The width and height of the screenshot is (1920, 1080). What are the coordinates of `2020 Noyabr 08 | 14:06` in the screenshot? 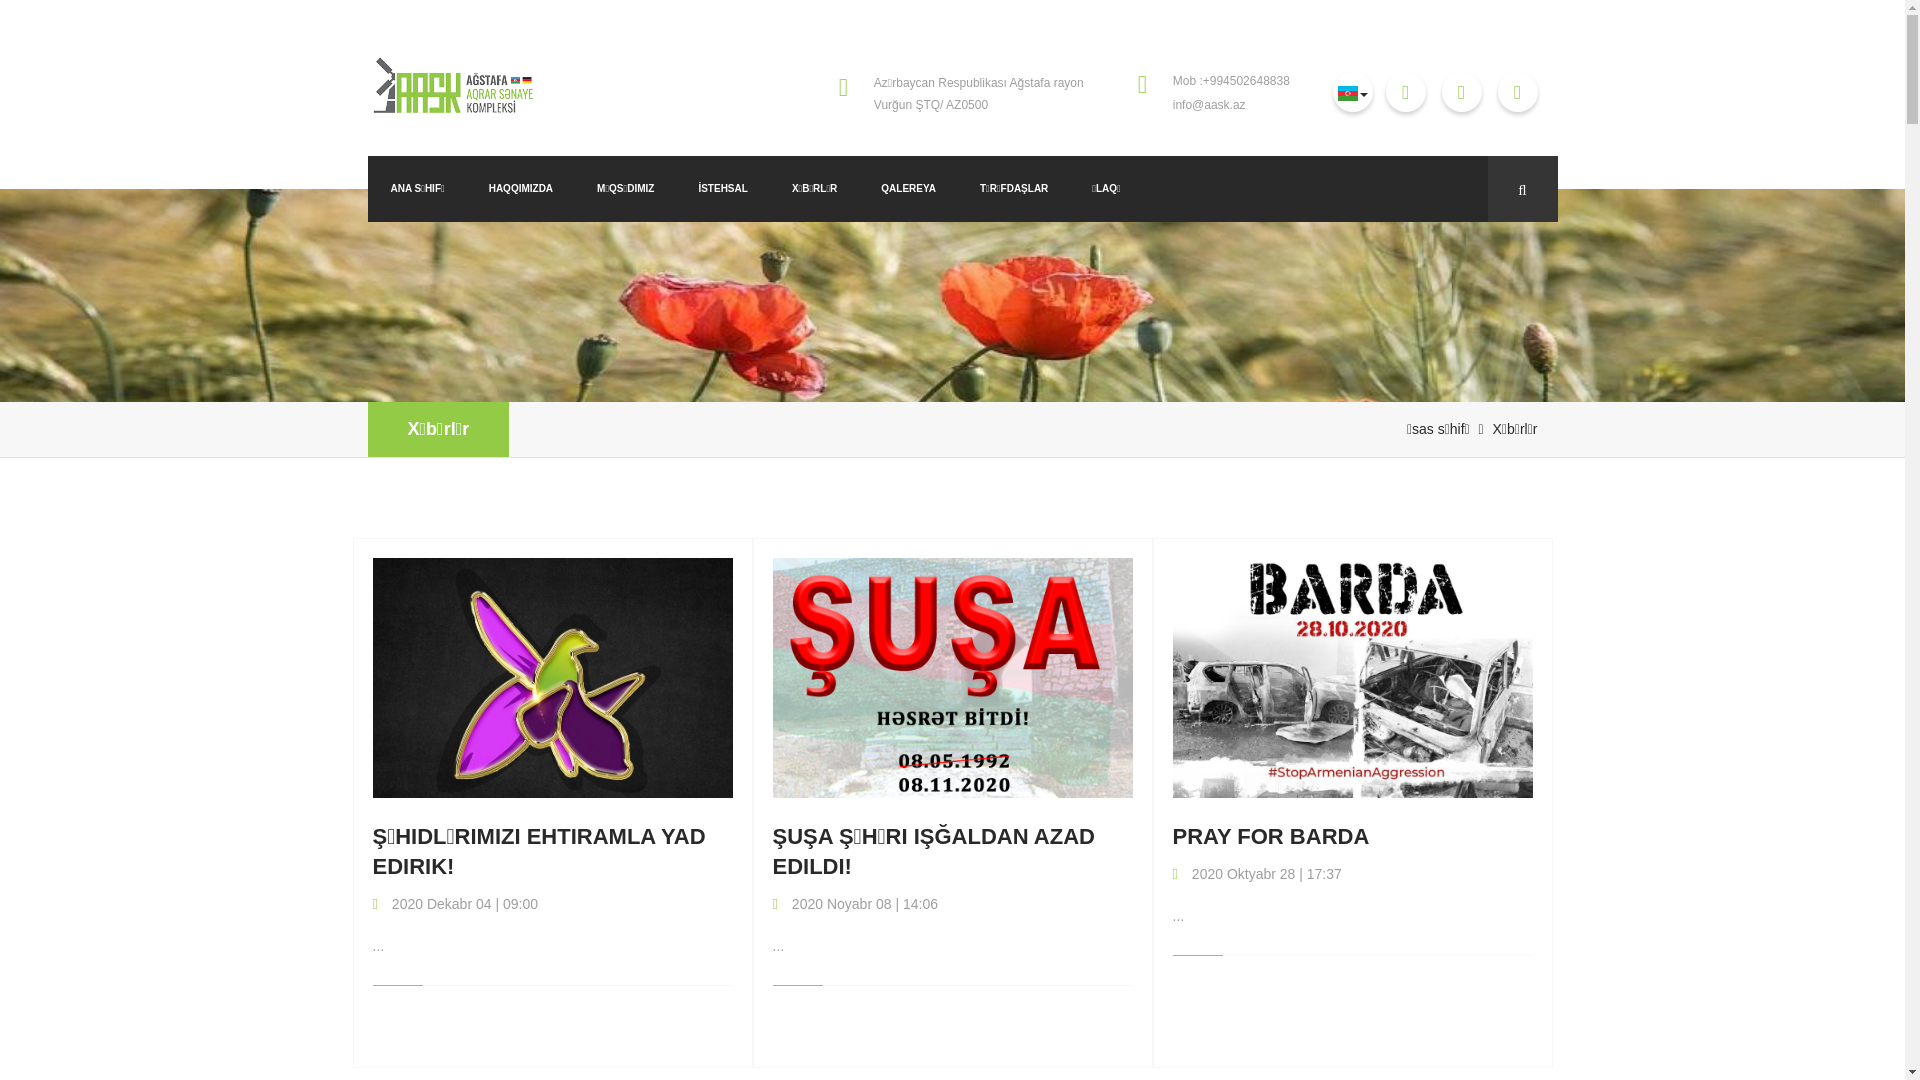 It's located at (863, 904).